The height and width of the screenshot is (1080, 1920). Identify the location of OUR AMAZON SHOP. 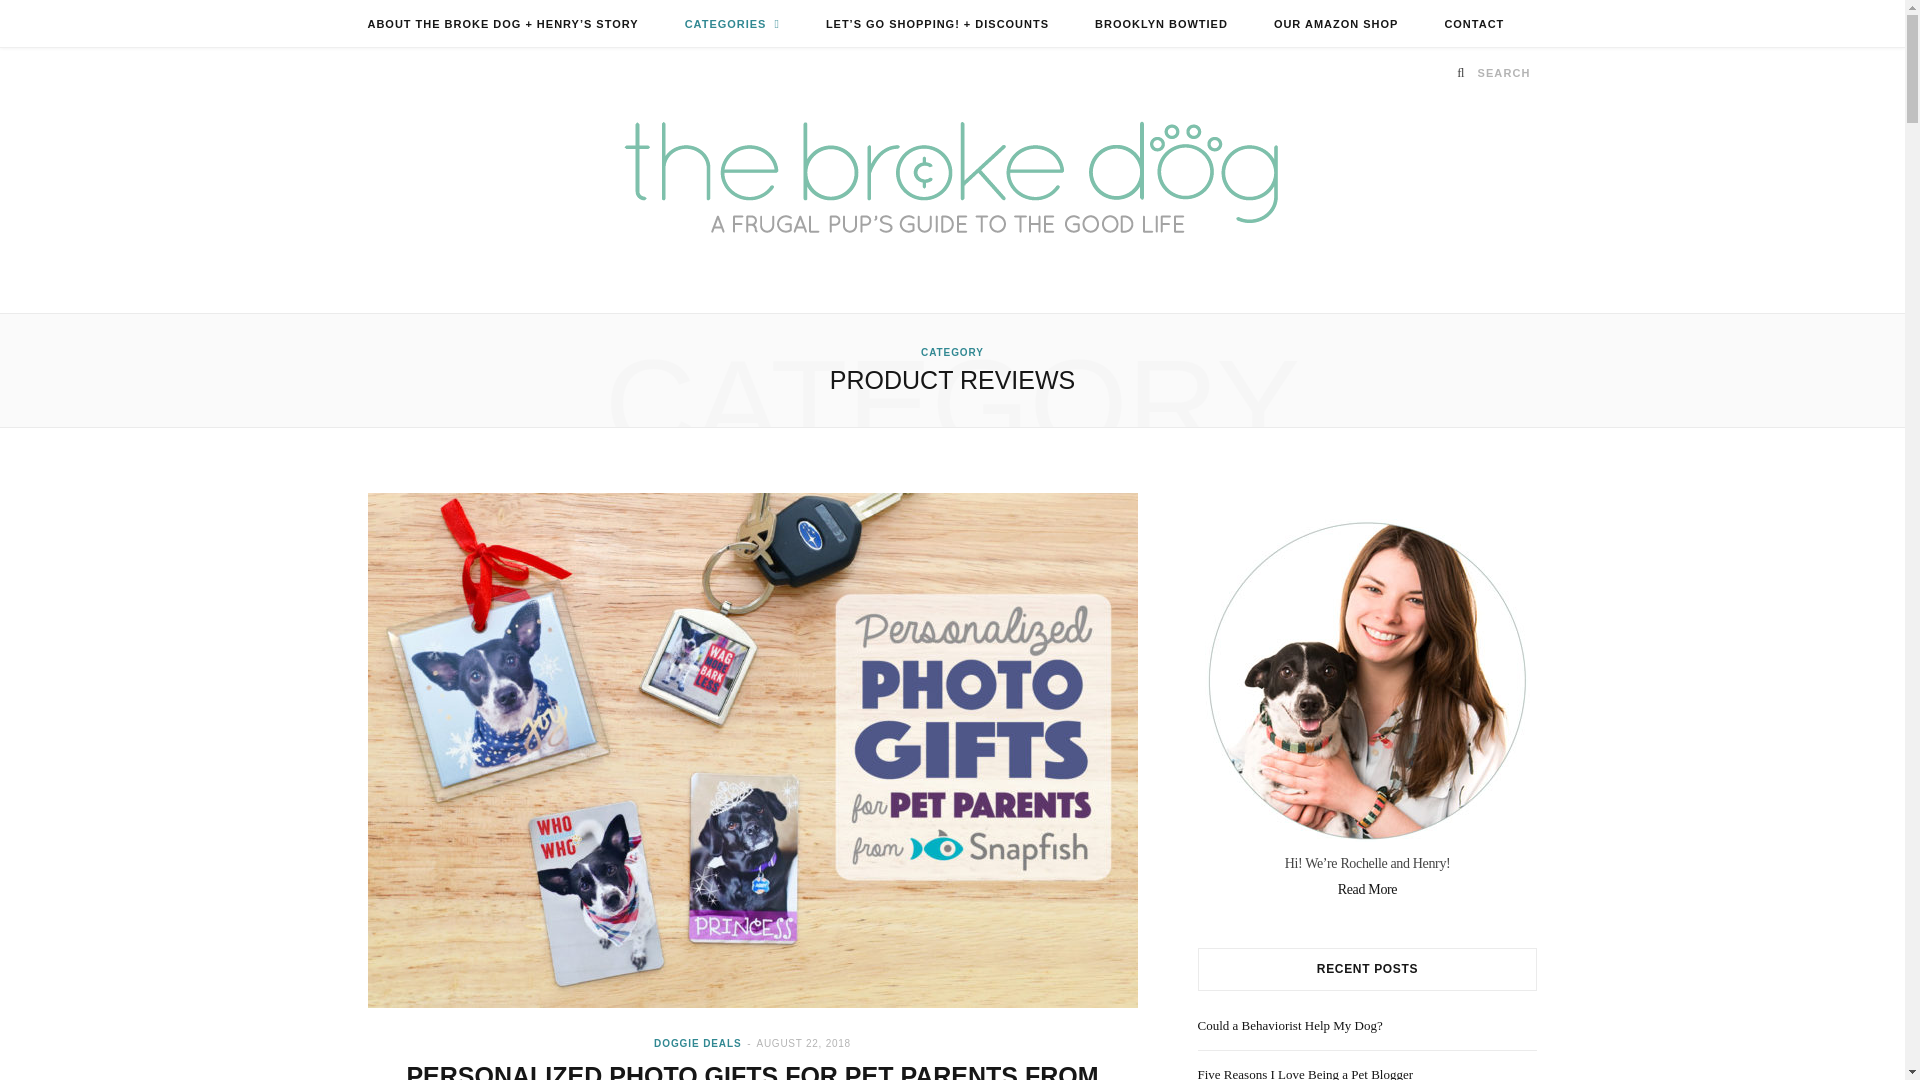
(1336, 24).